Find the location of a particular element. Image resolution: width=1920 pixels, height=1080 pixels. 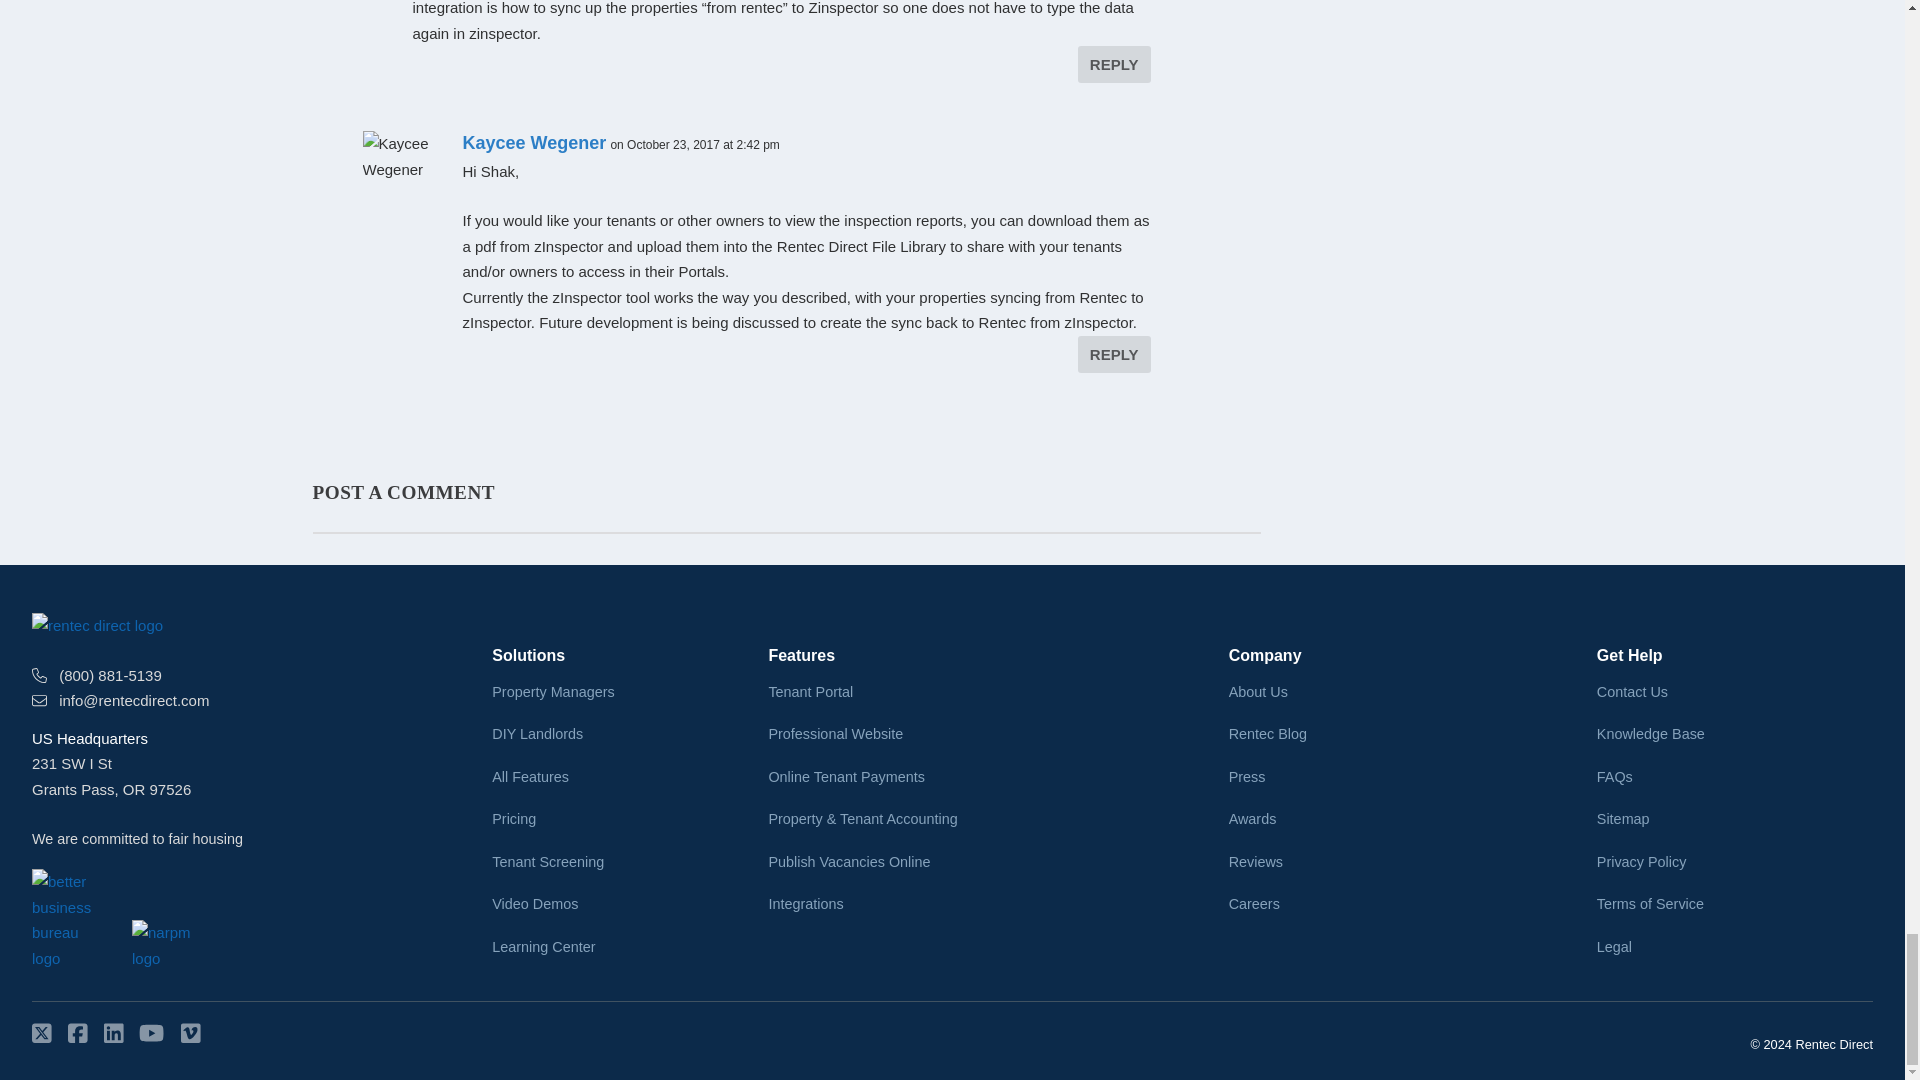

phone number is located at coordinates (39, 675).